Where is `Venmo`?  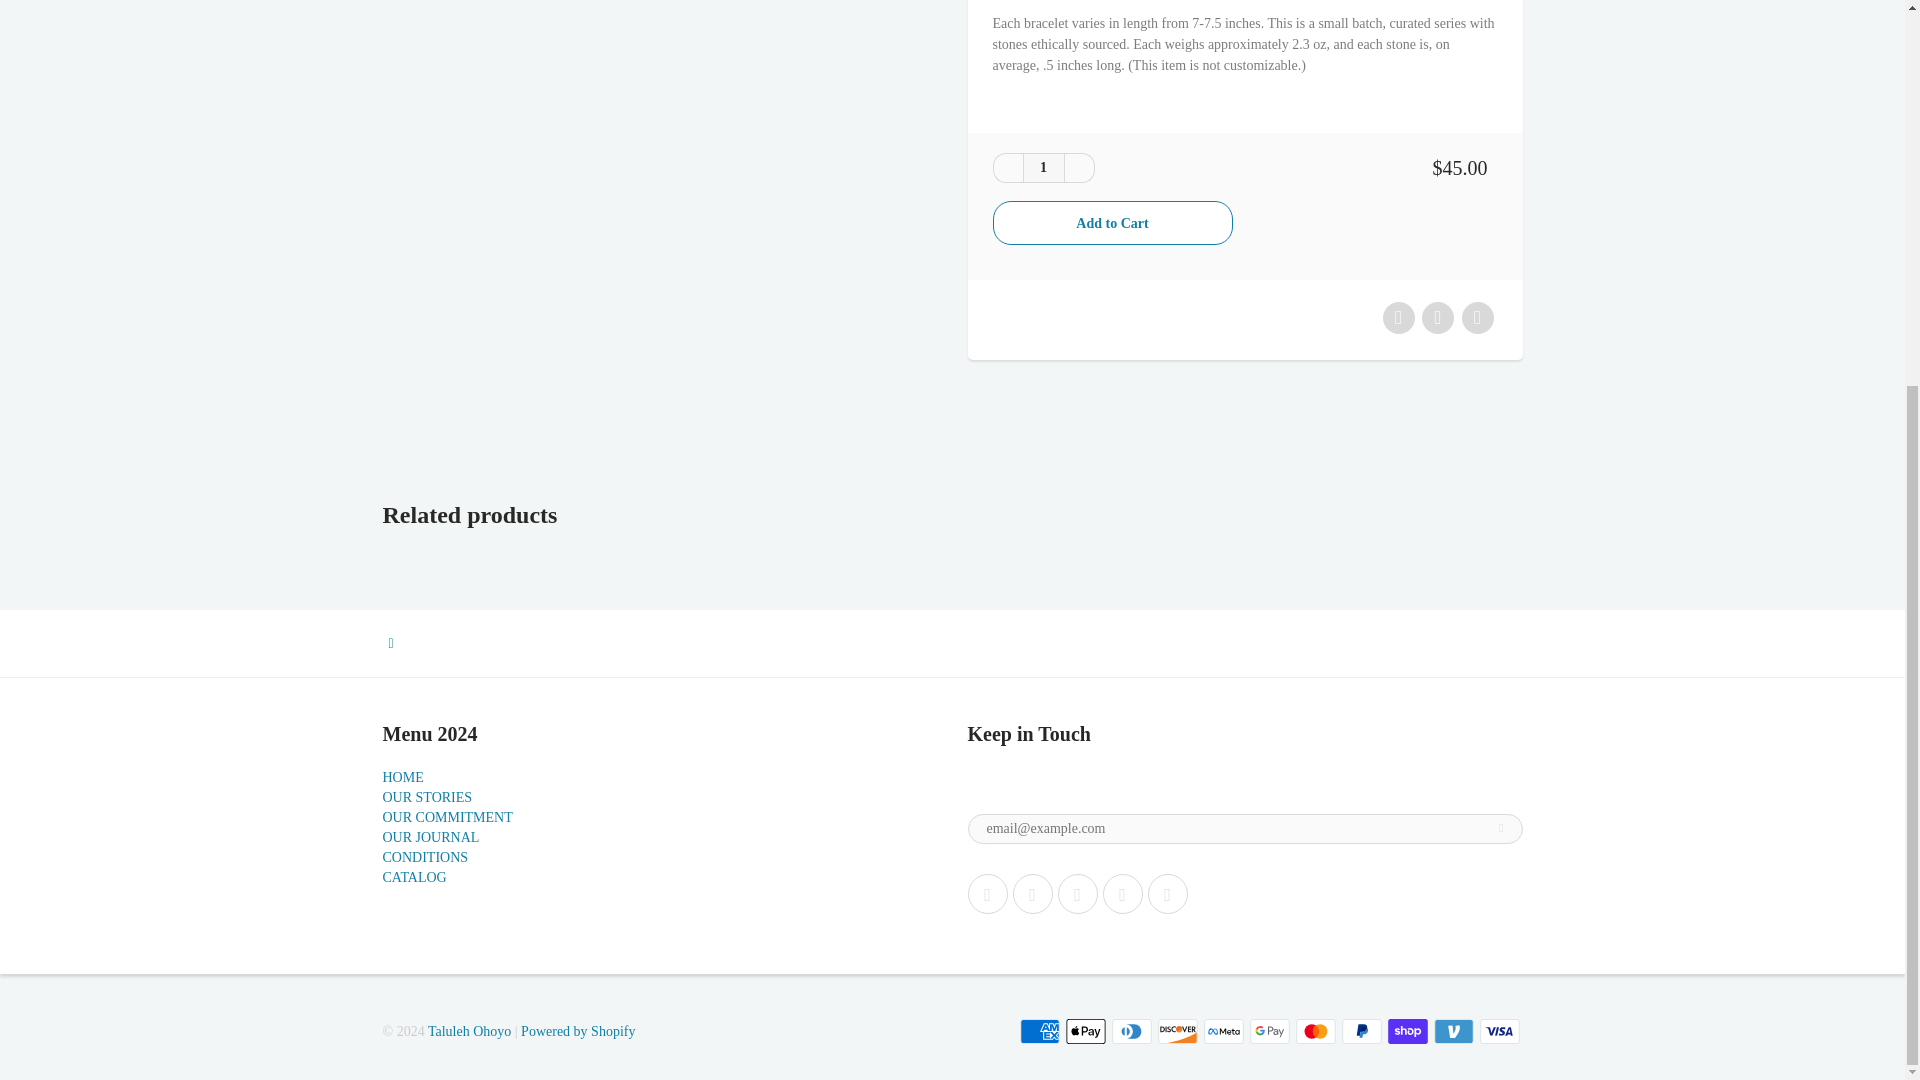
Venmo is located at coordinates (1454, 1032).